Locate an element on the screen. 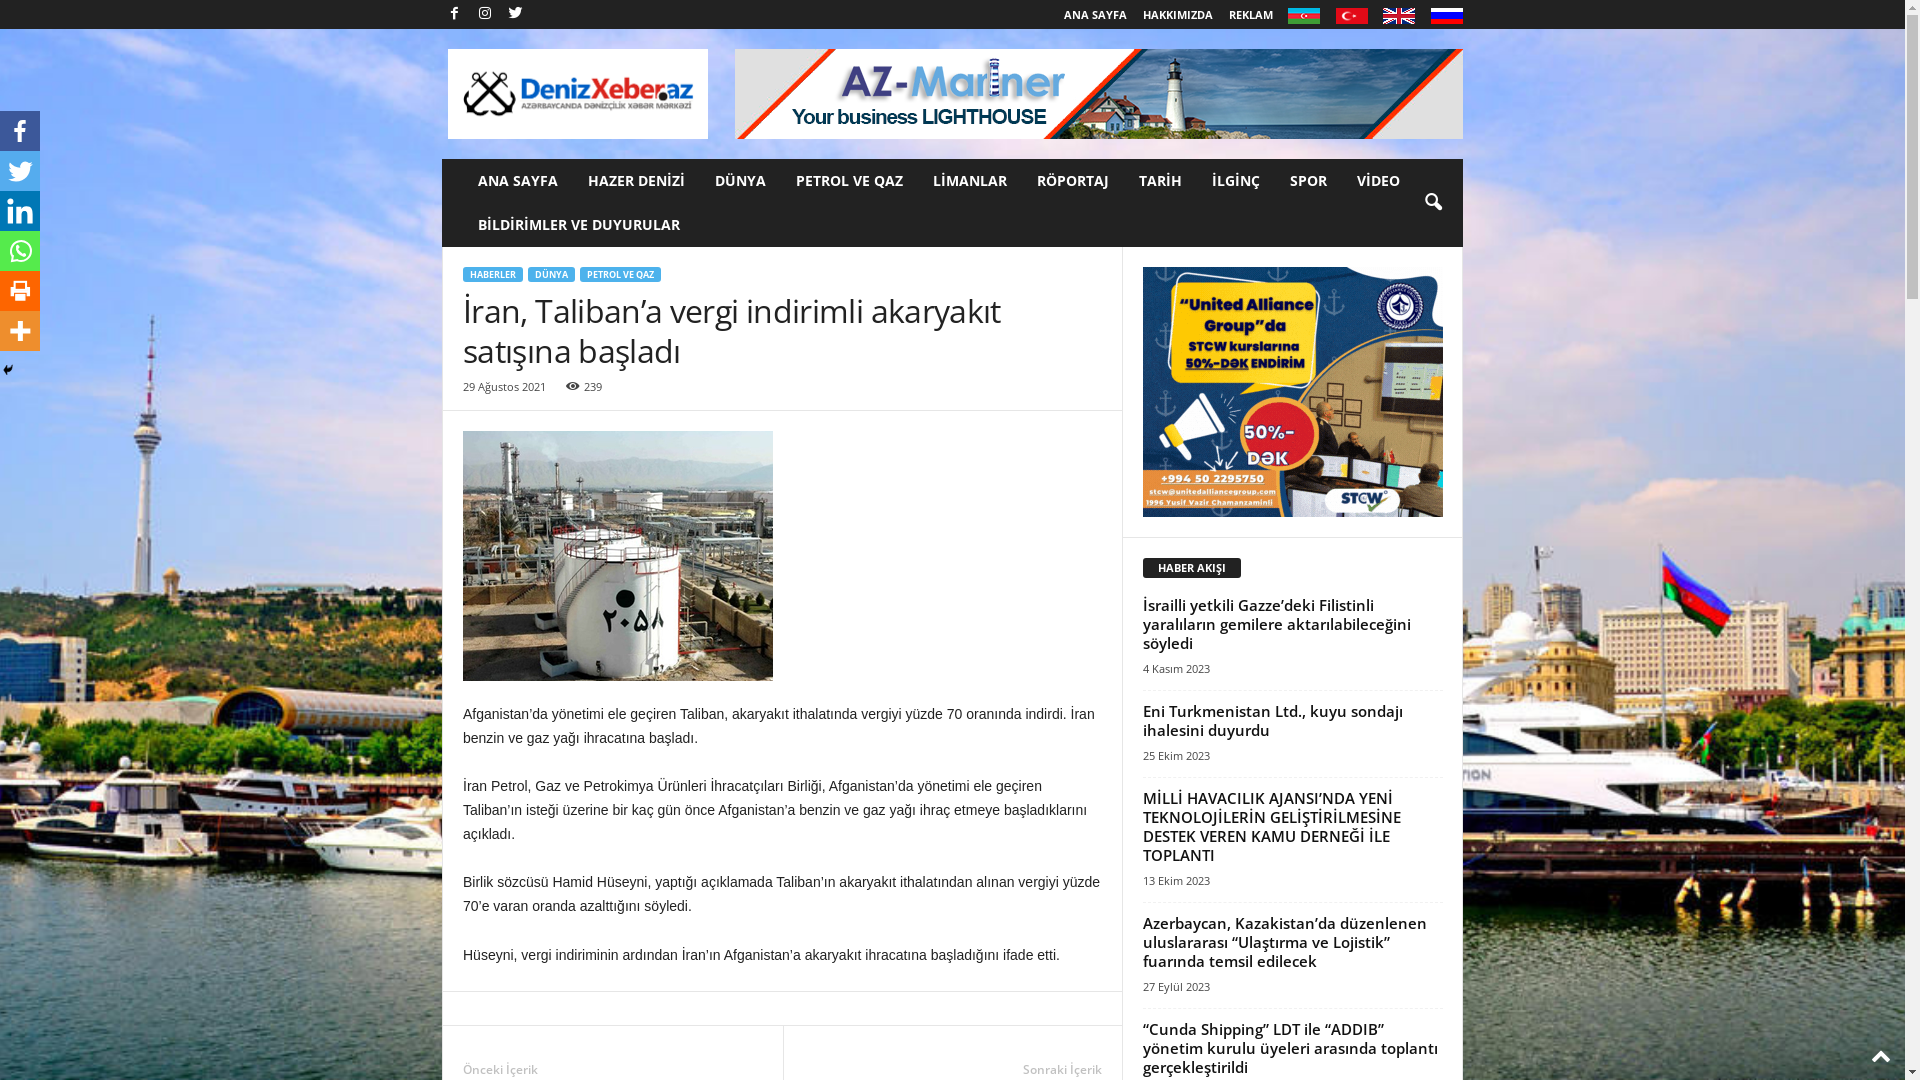 This screenshot has width=1920, height=1080. PETROL VE QAZ is located at coordinates (620, 274).